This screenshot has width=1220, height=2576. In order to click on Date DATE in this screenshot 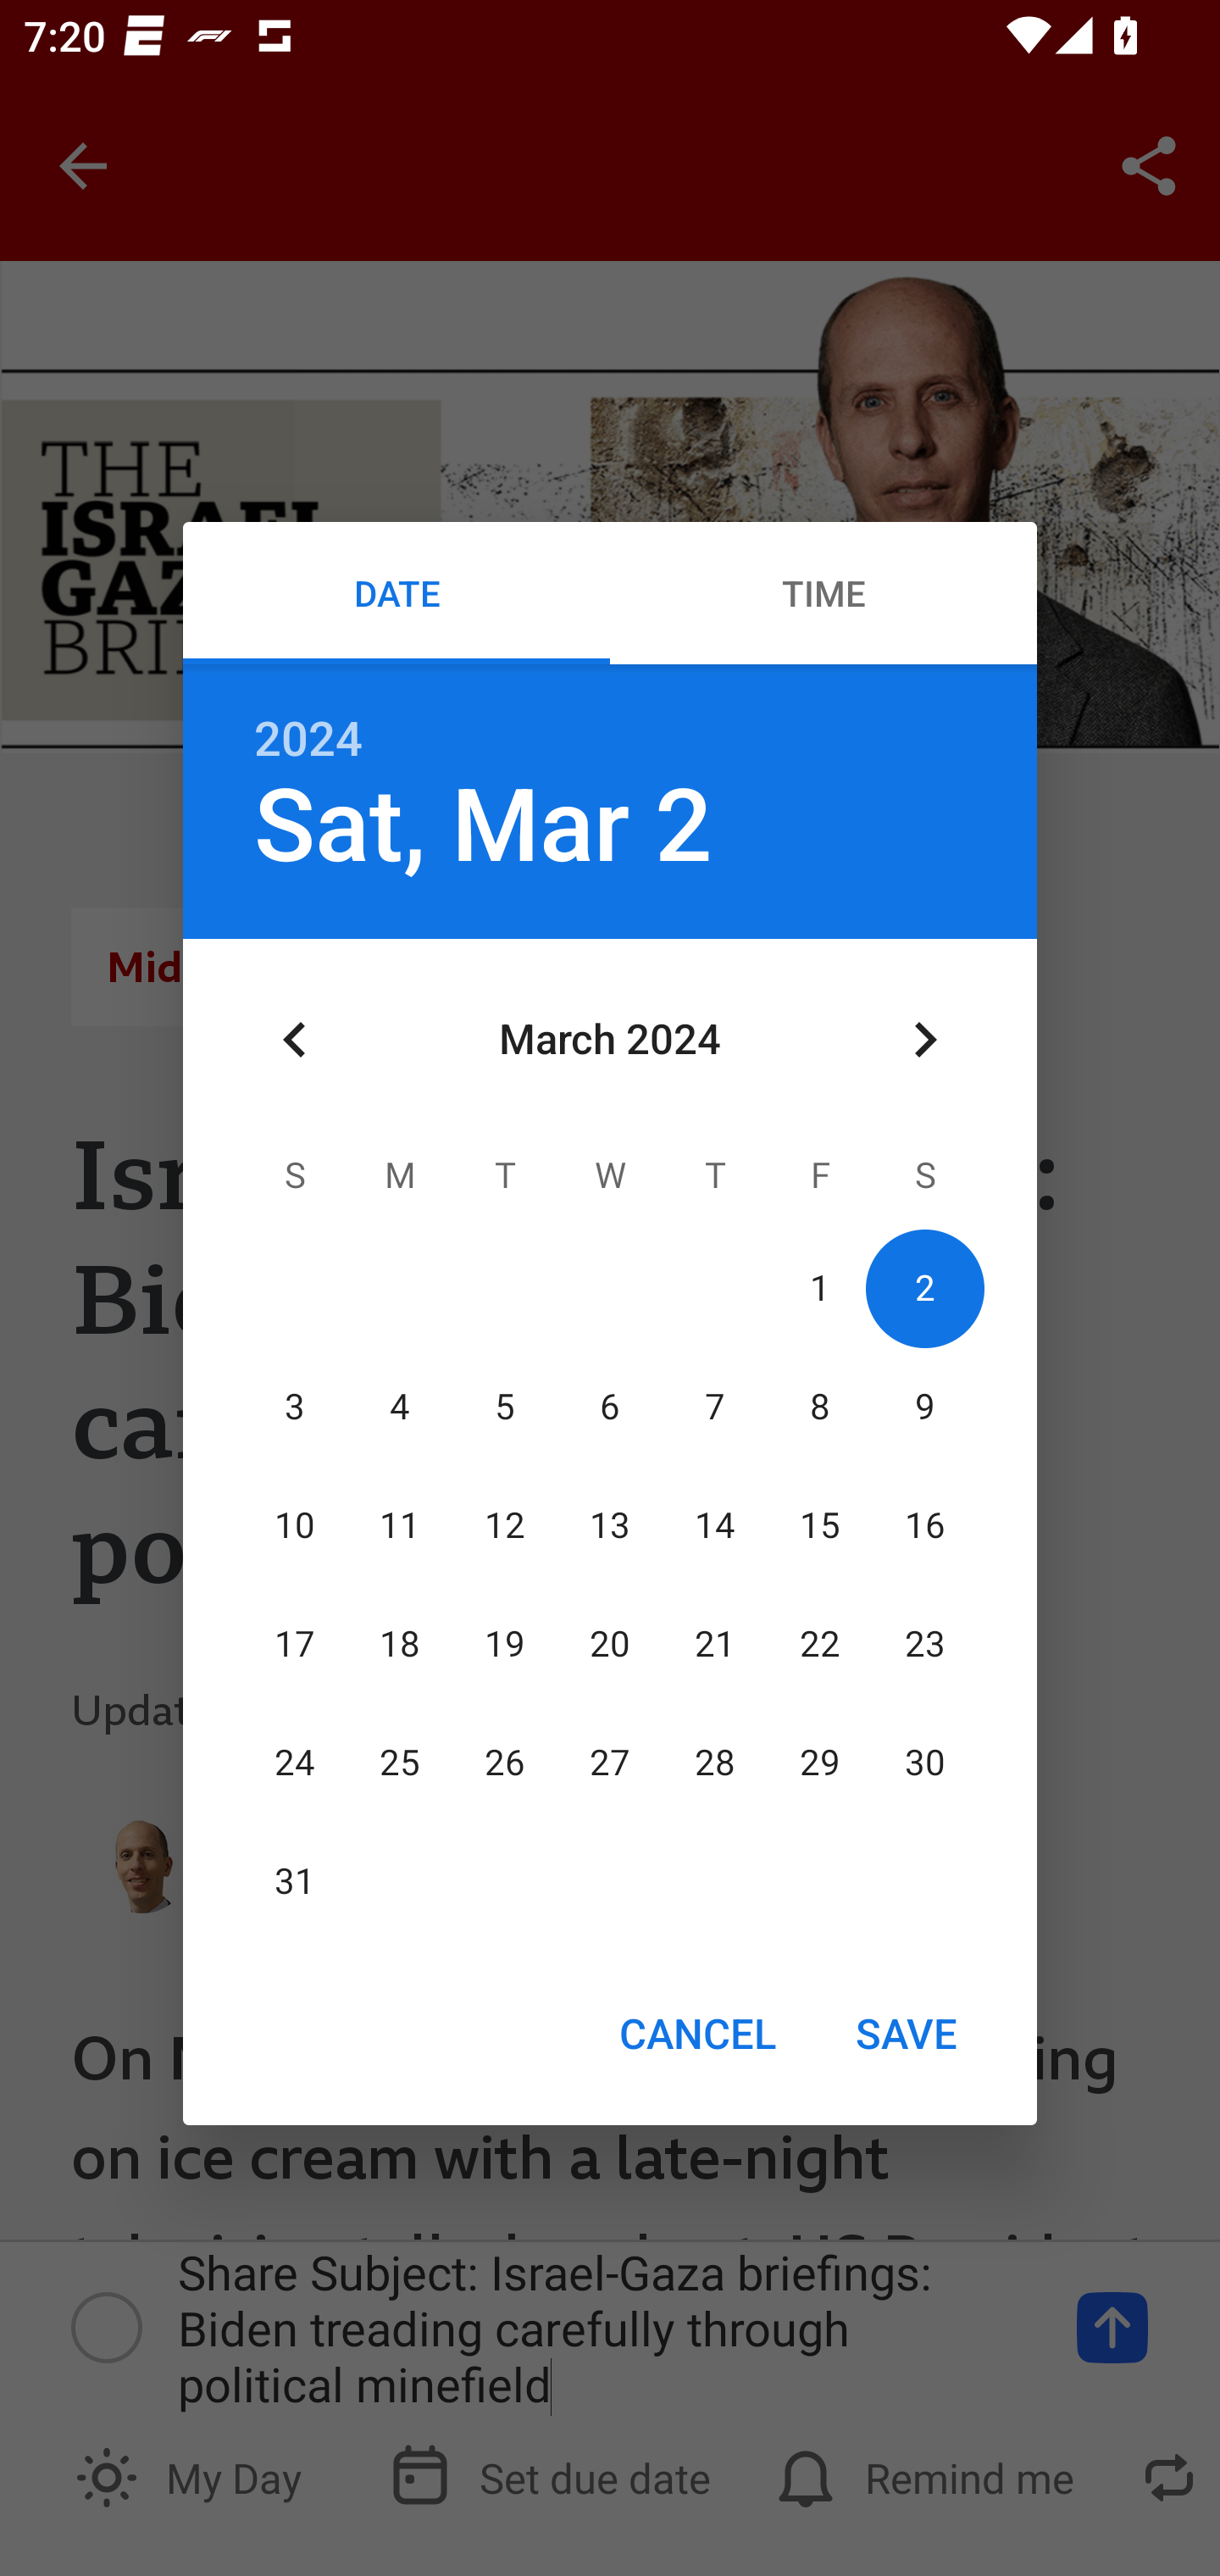, I will do `click(396, 593)`.